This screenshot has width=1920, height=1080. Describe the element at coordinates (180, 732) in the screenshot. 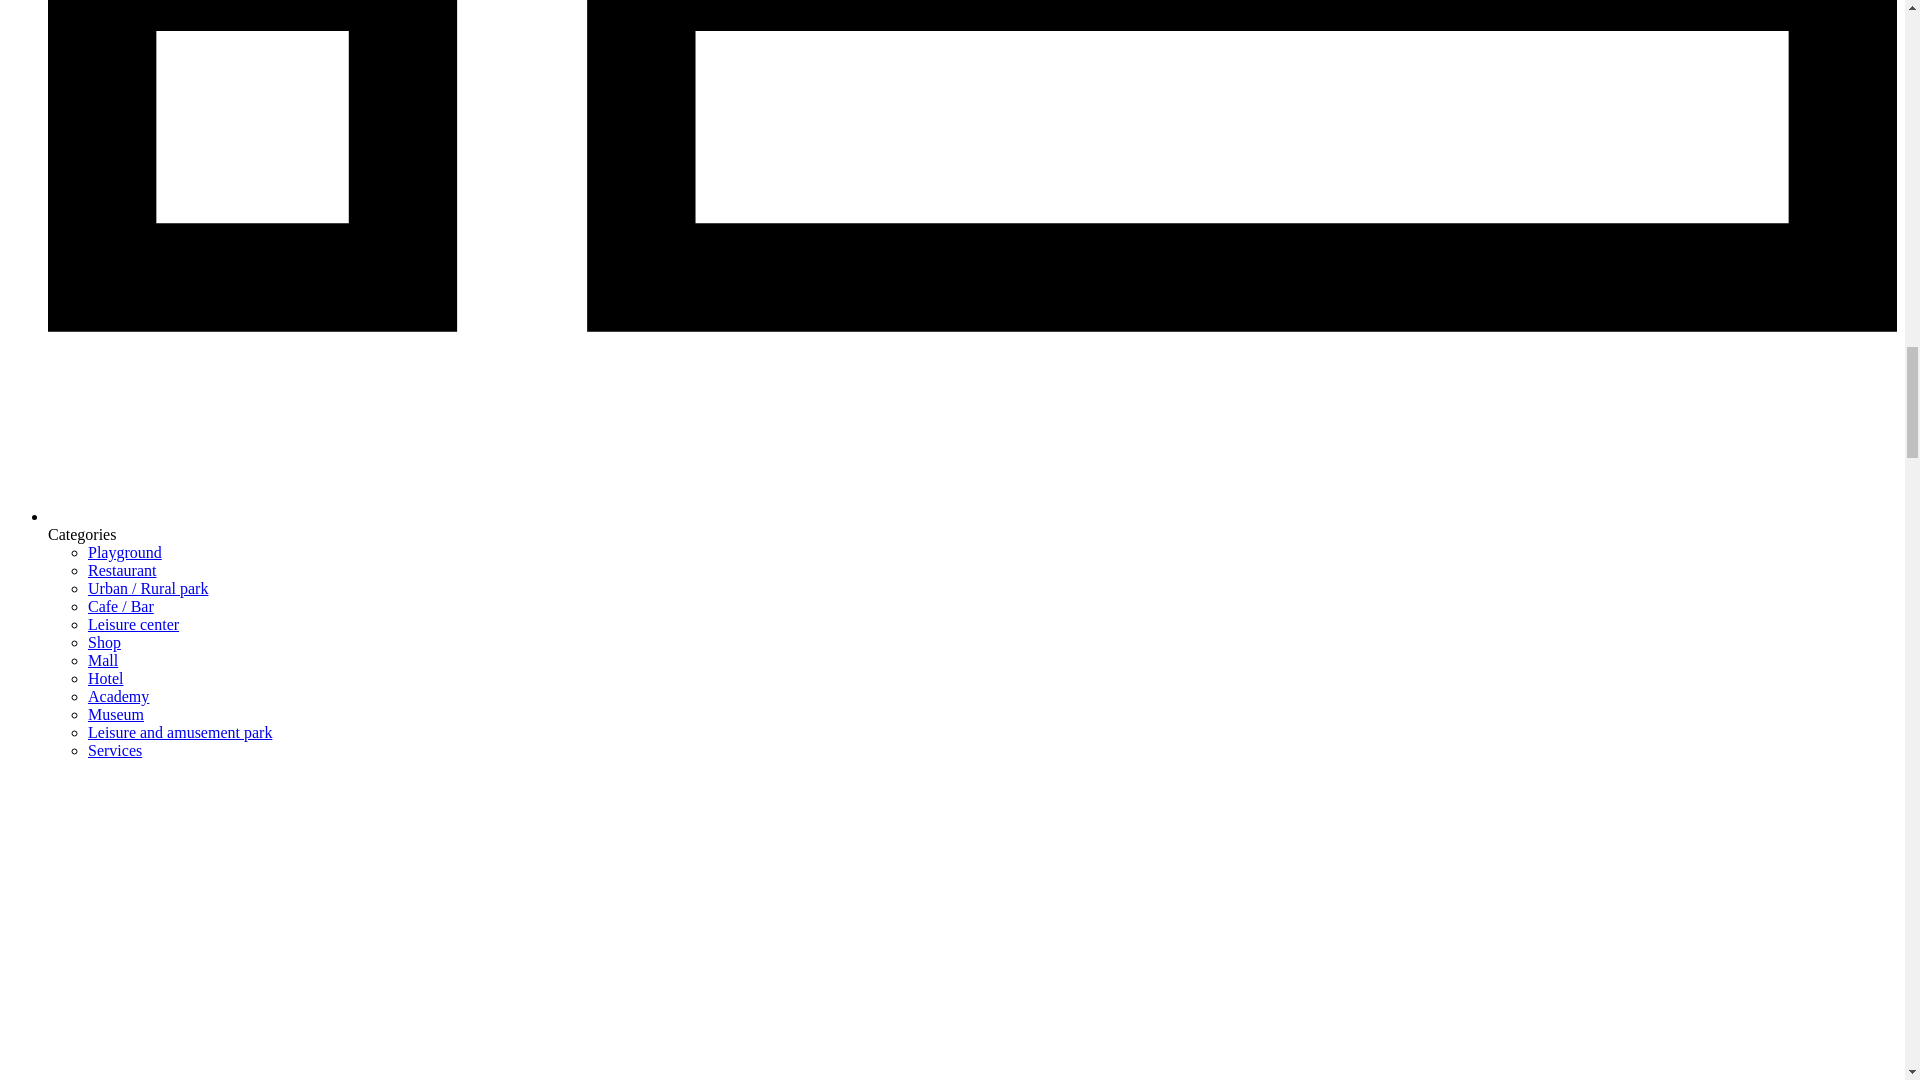

I see `Leisure and amusement park` at that location.